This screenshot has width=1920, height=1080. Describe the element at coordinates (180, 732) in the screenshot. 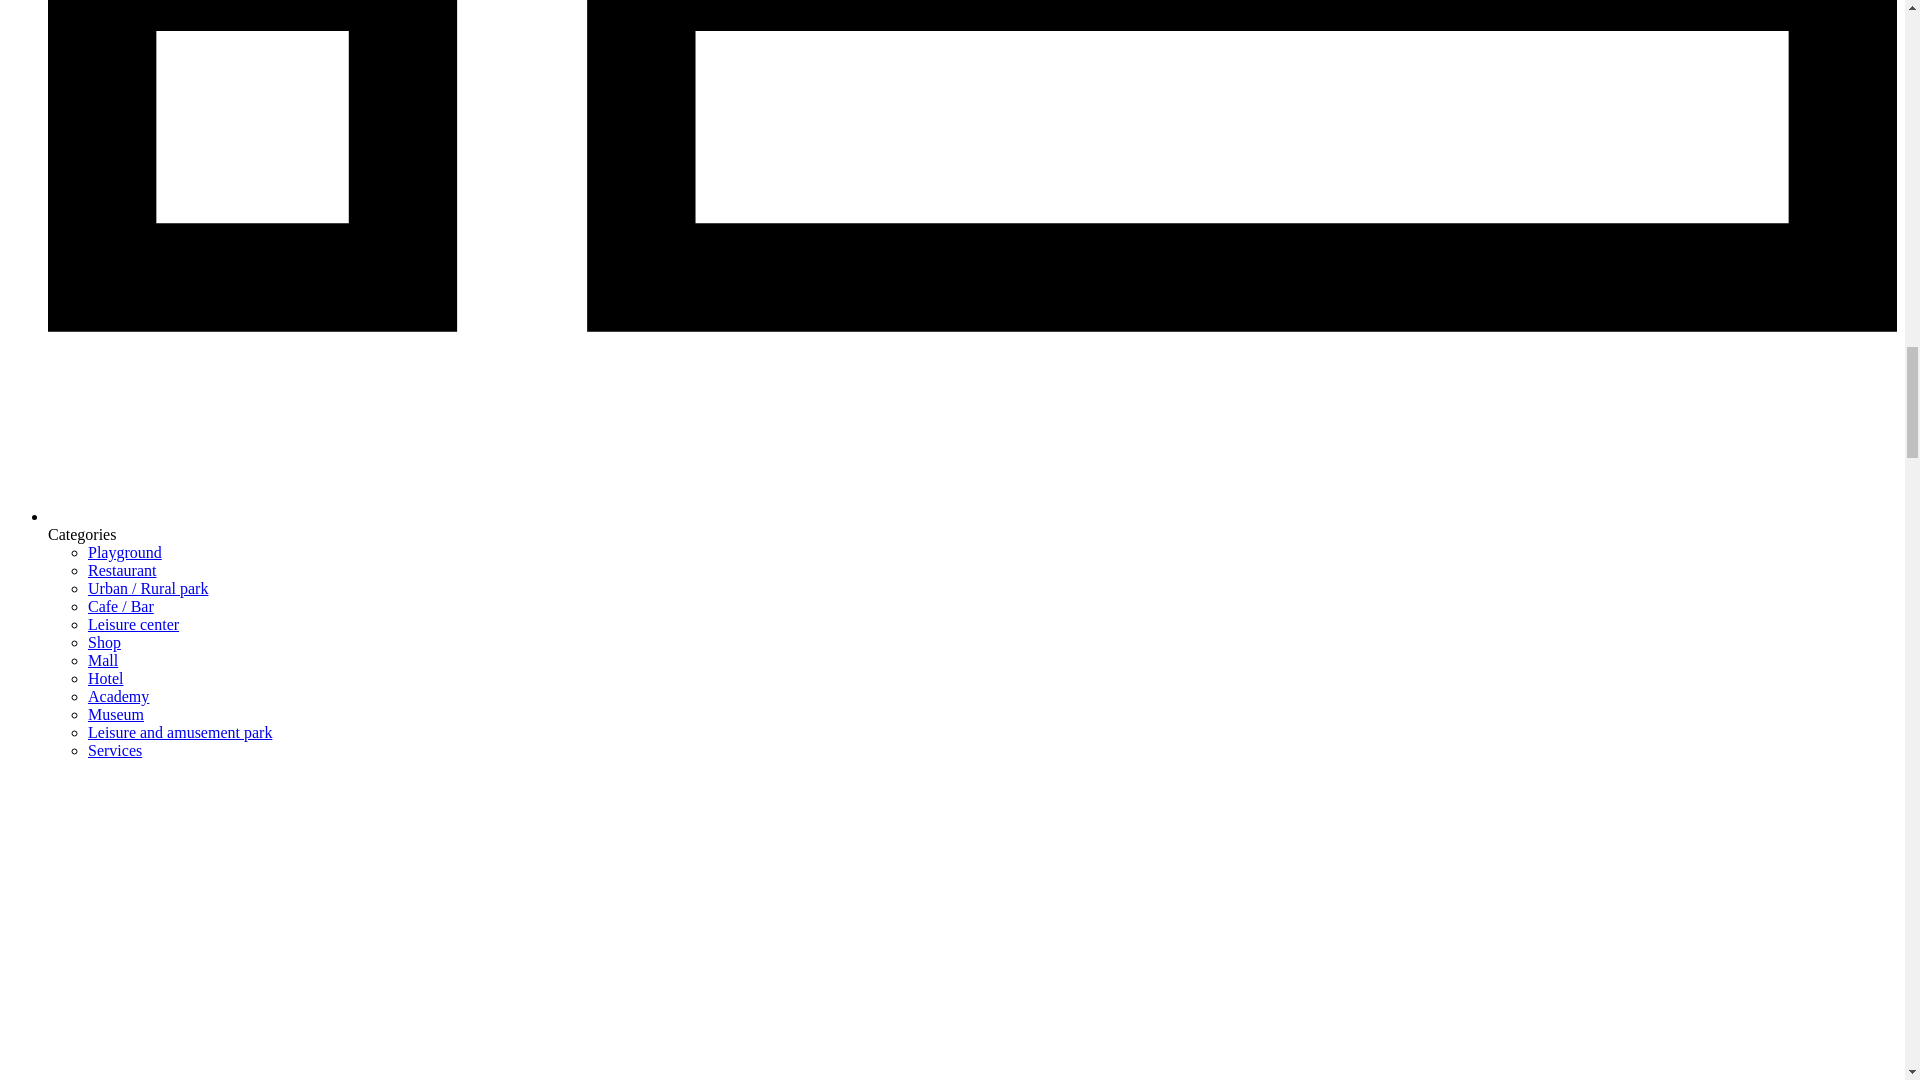

I see `Leisure and amusement park` at that location.